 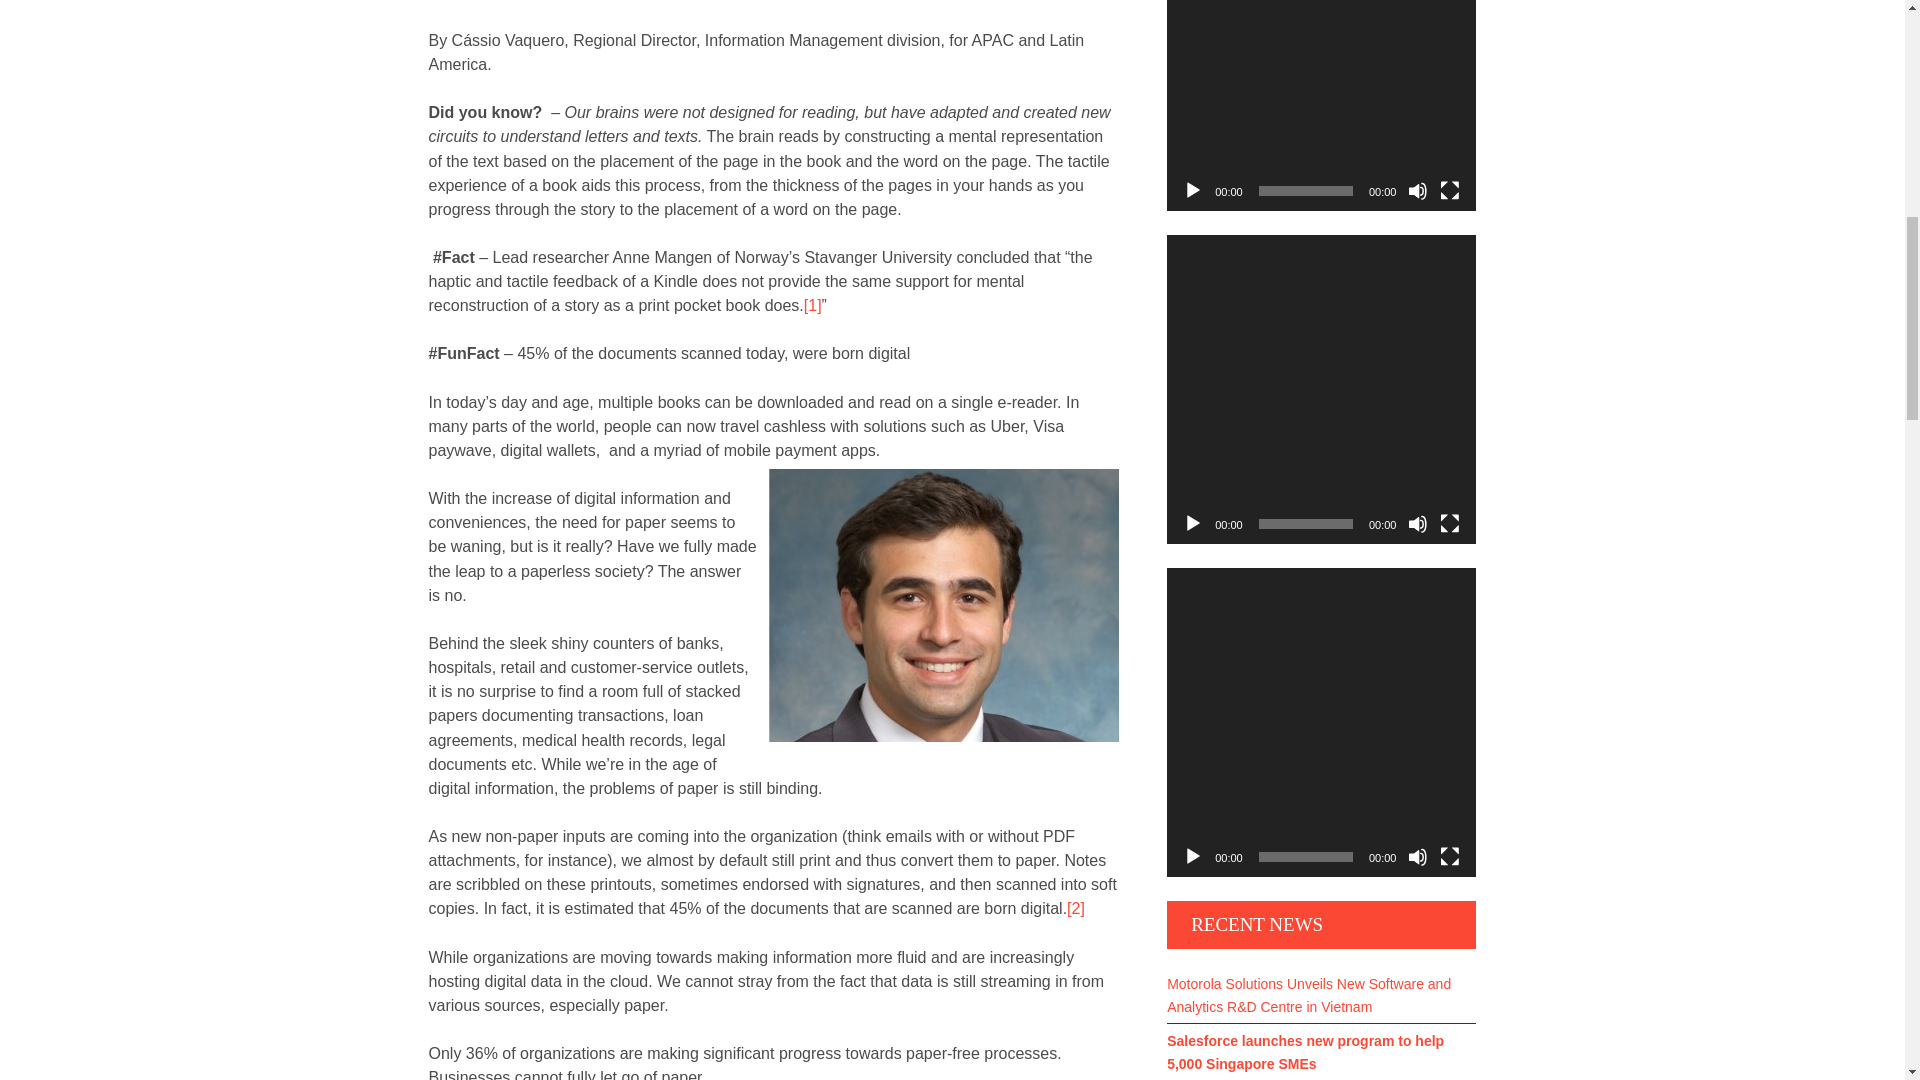 I want to click on Fullscreen, so click(x=1450, y=190).